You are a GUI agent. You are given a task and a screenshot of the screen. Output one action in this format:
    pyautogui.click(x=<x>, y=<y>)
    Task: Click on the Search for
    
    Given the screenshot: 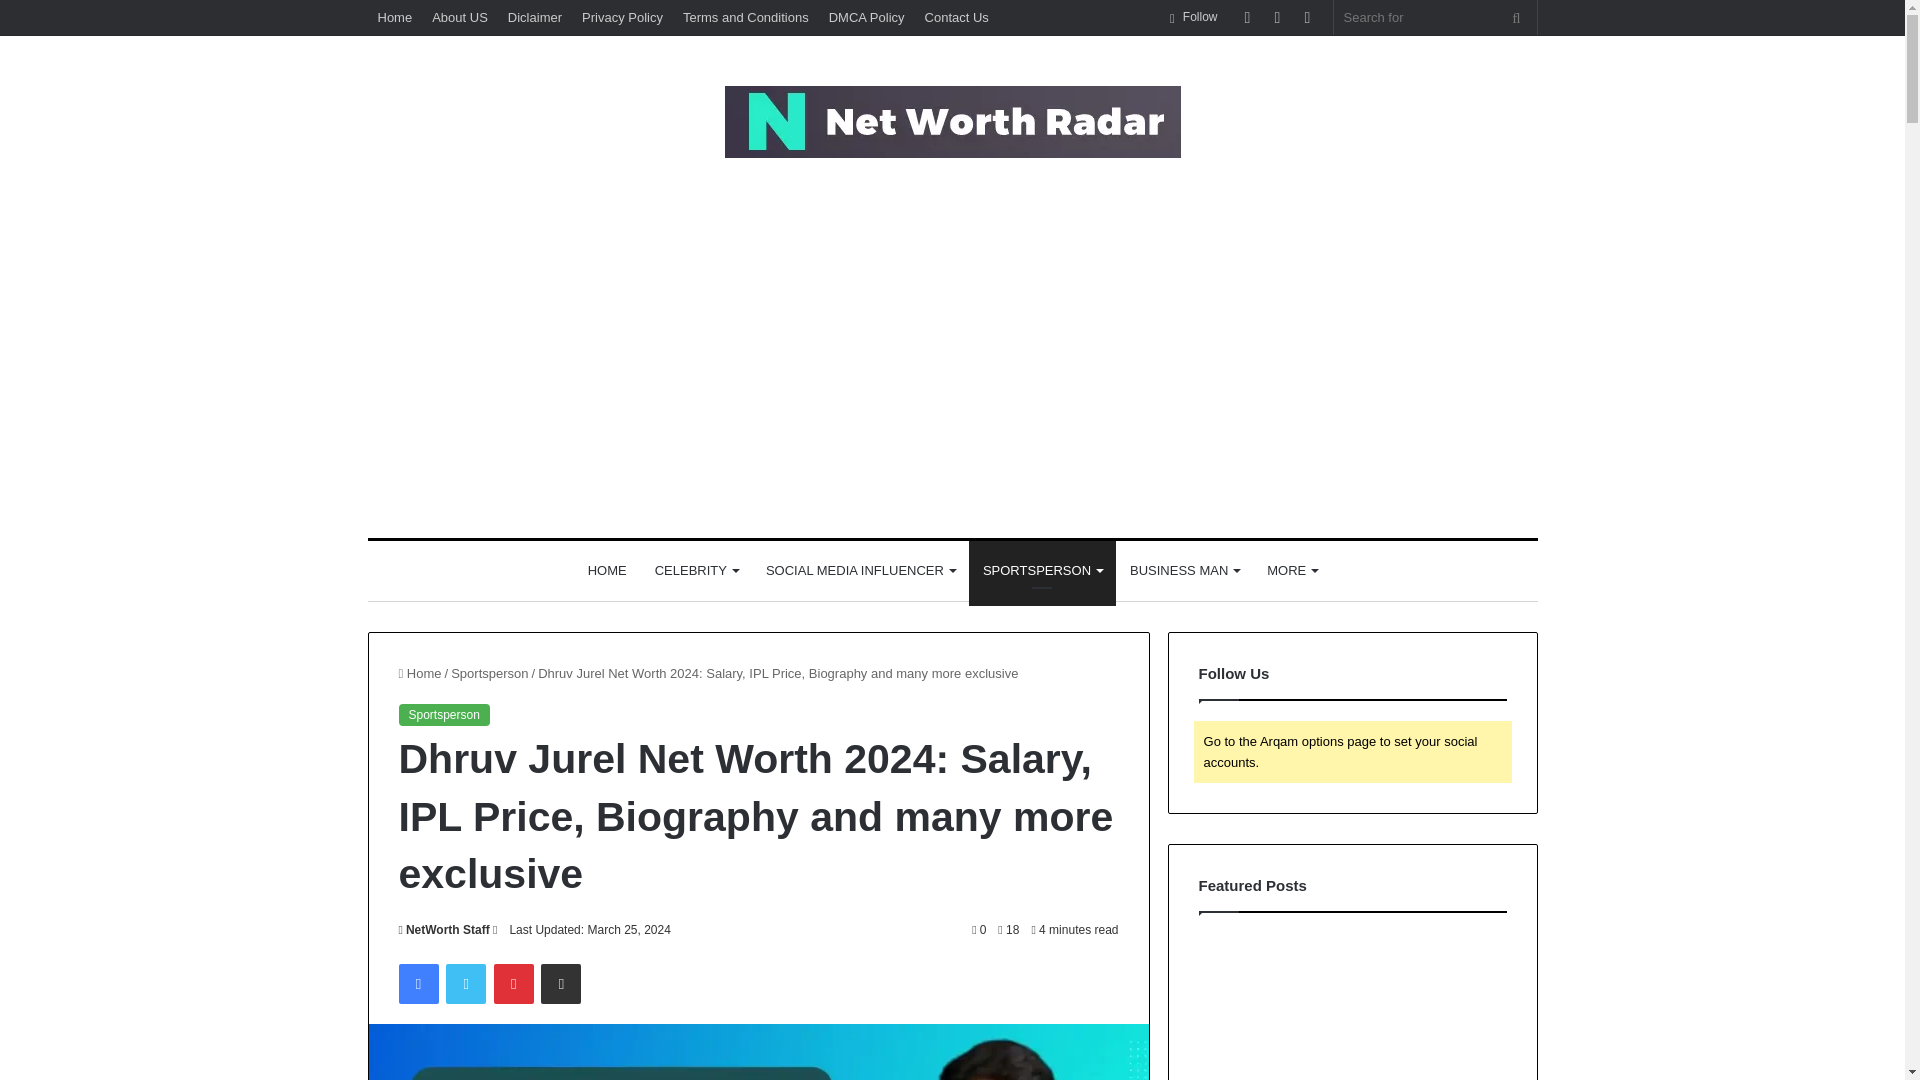 What is the action you would take?
    pyautogui.click(x=1436, y=17)
    